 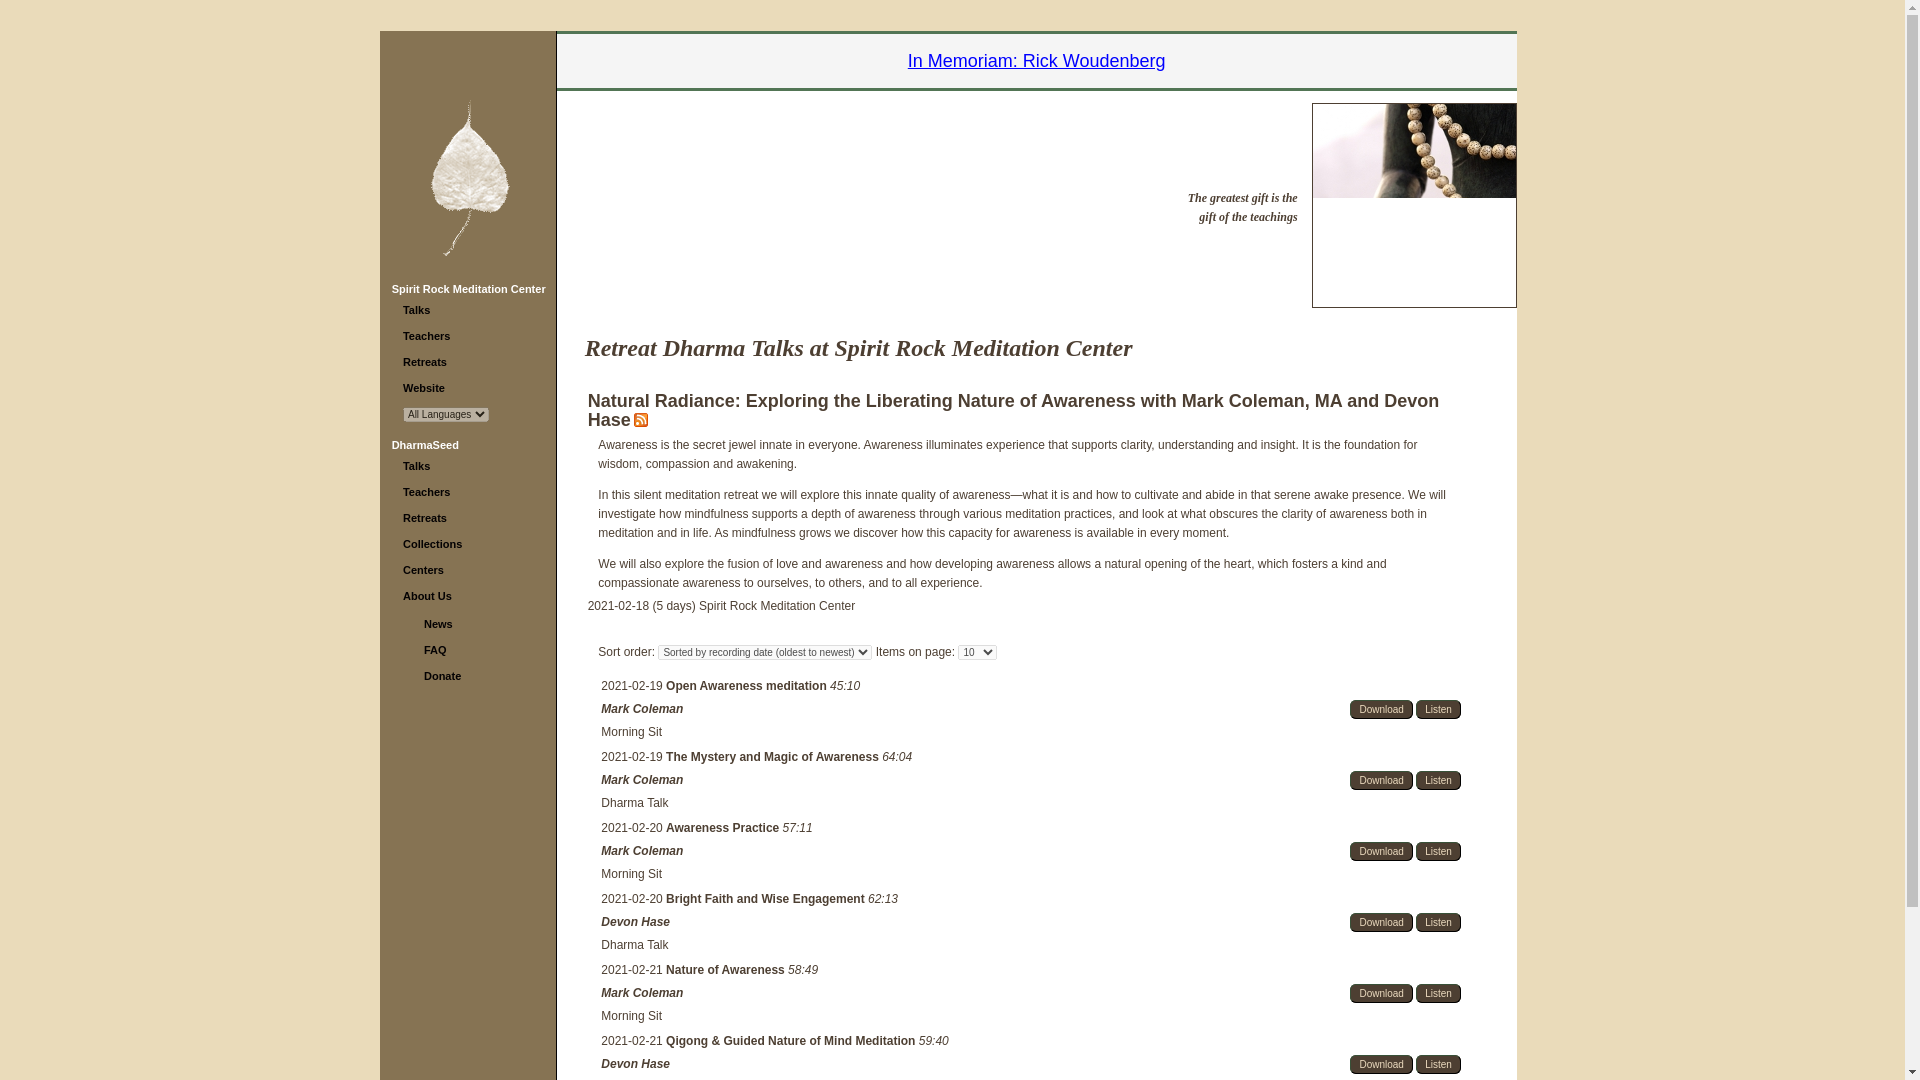 I want to click on Devon Hase, so click(x=635, y=1064).